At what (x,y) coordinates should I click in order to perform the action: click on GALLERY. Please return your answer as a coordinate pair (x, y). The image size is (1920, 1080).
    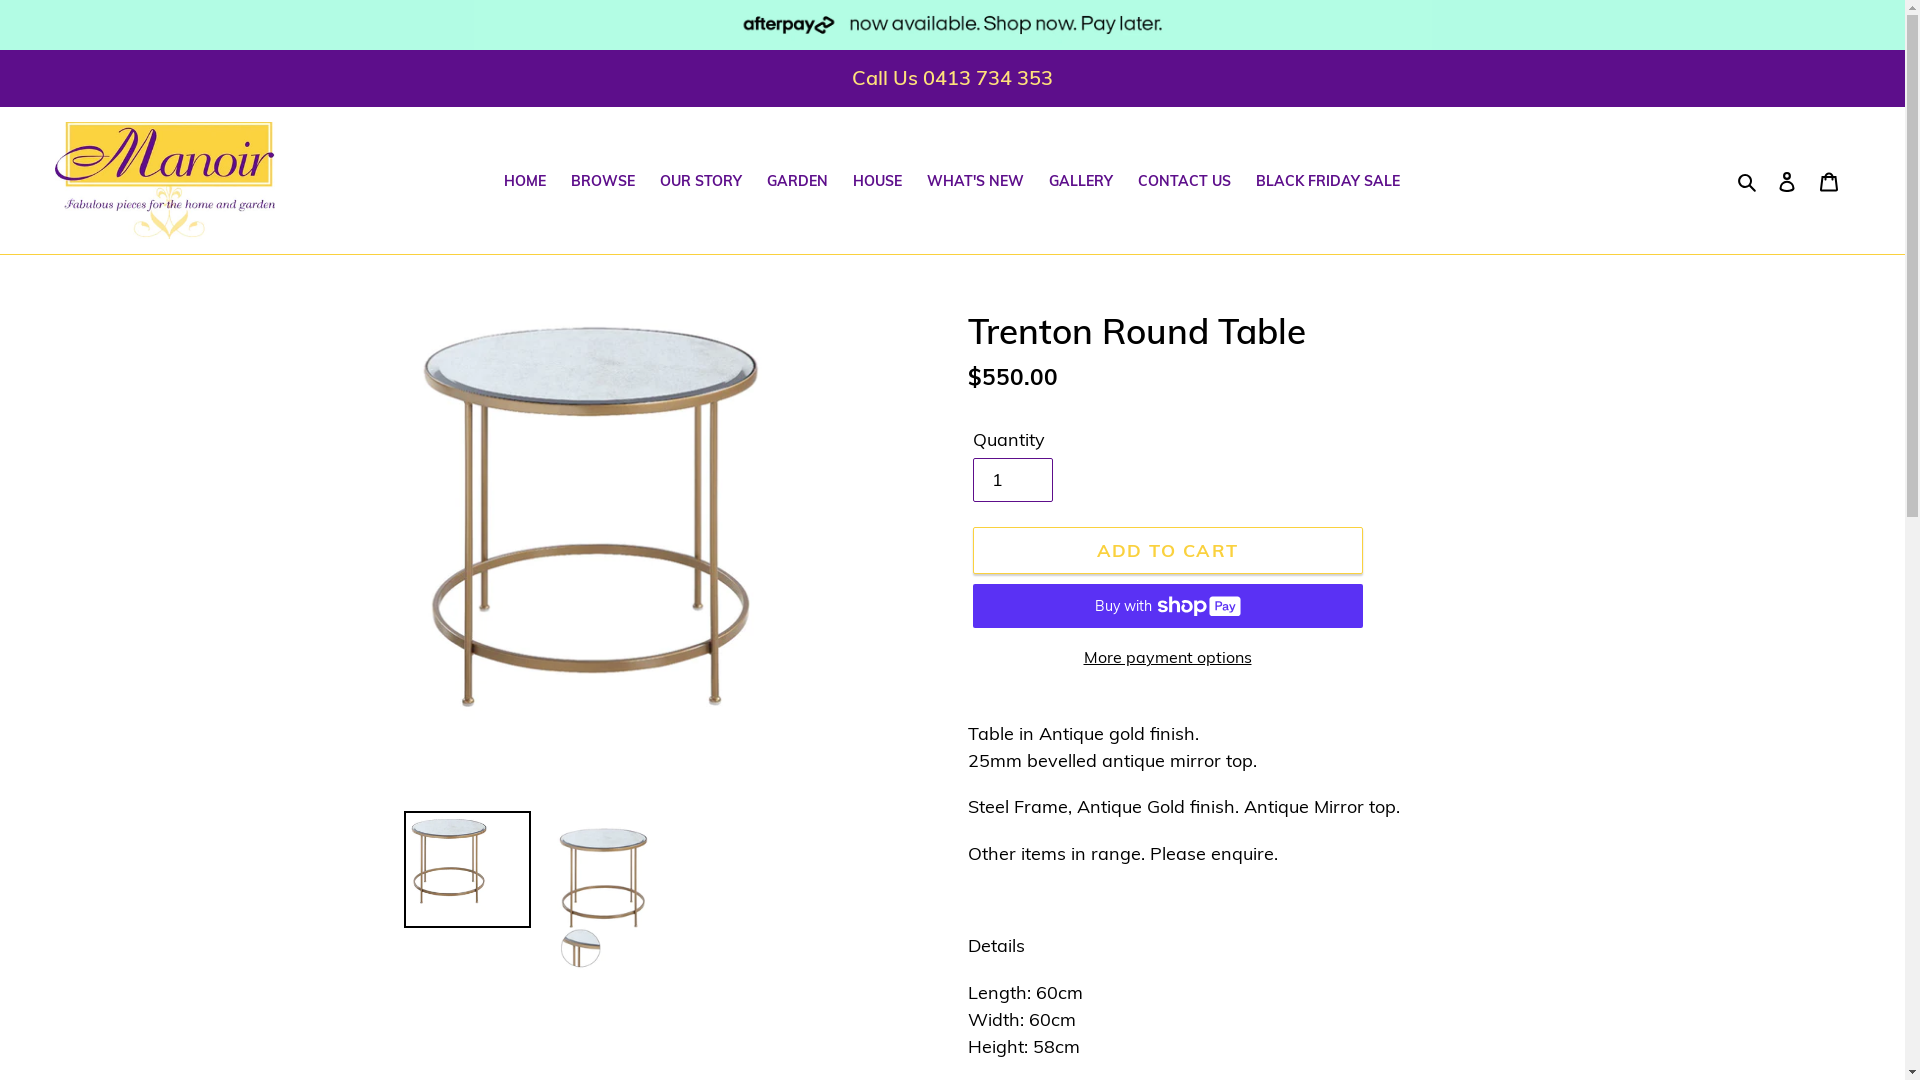
    Looking at the image, I should click on (1081, 182).